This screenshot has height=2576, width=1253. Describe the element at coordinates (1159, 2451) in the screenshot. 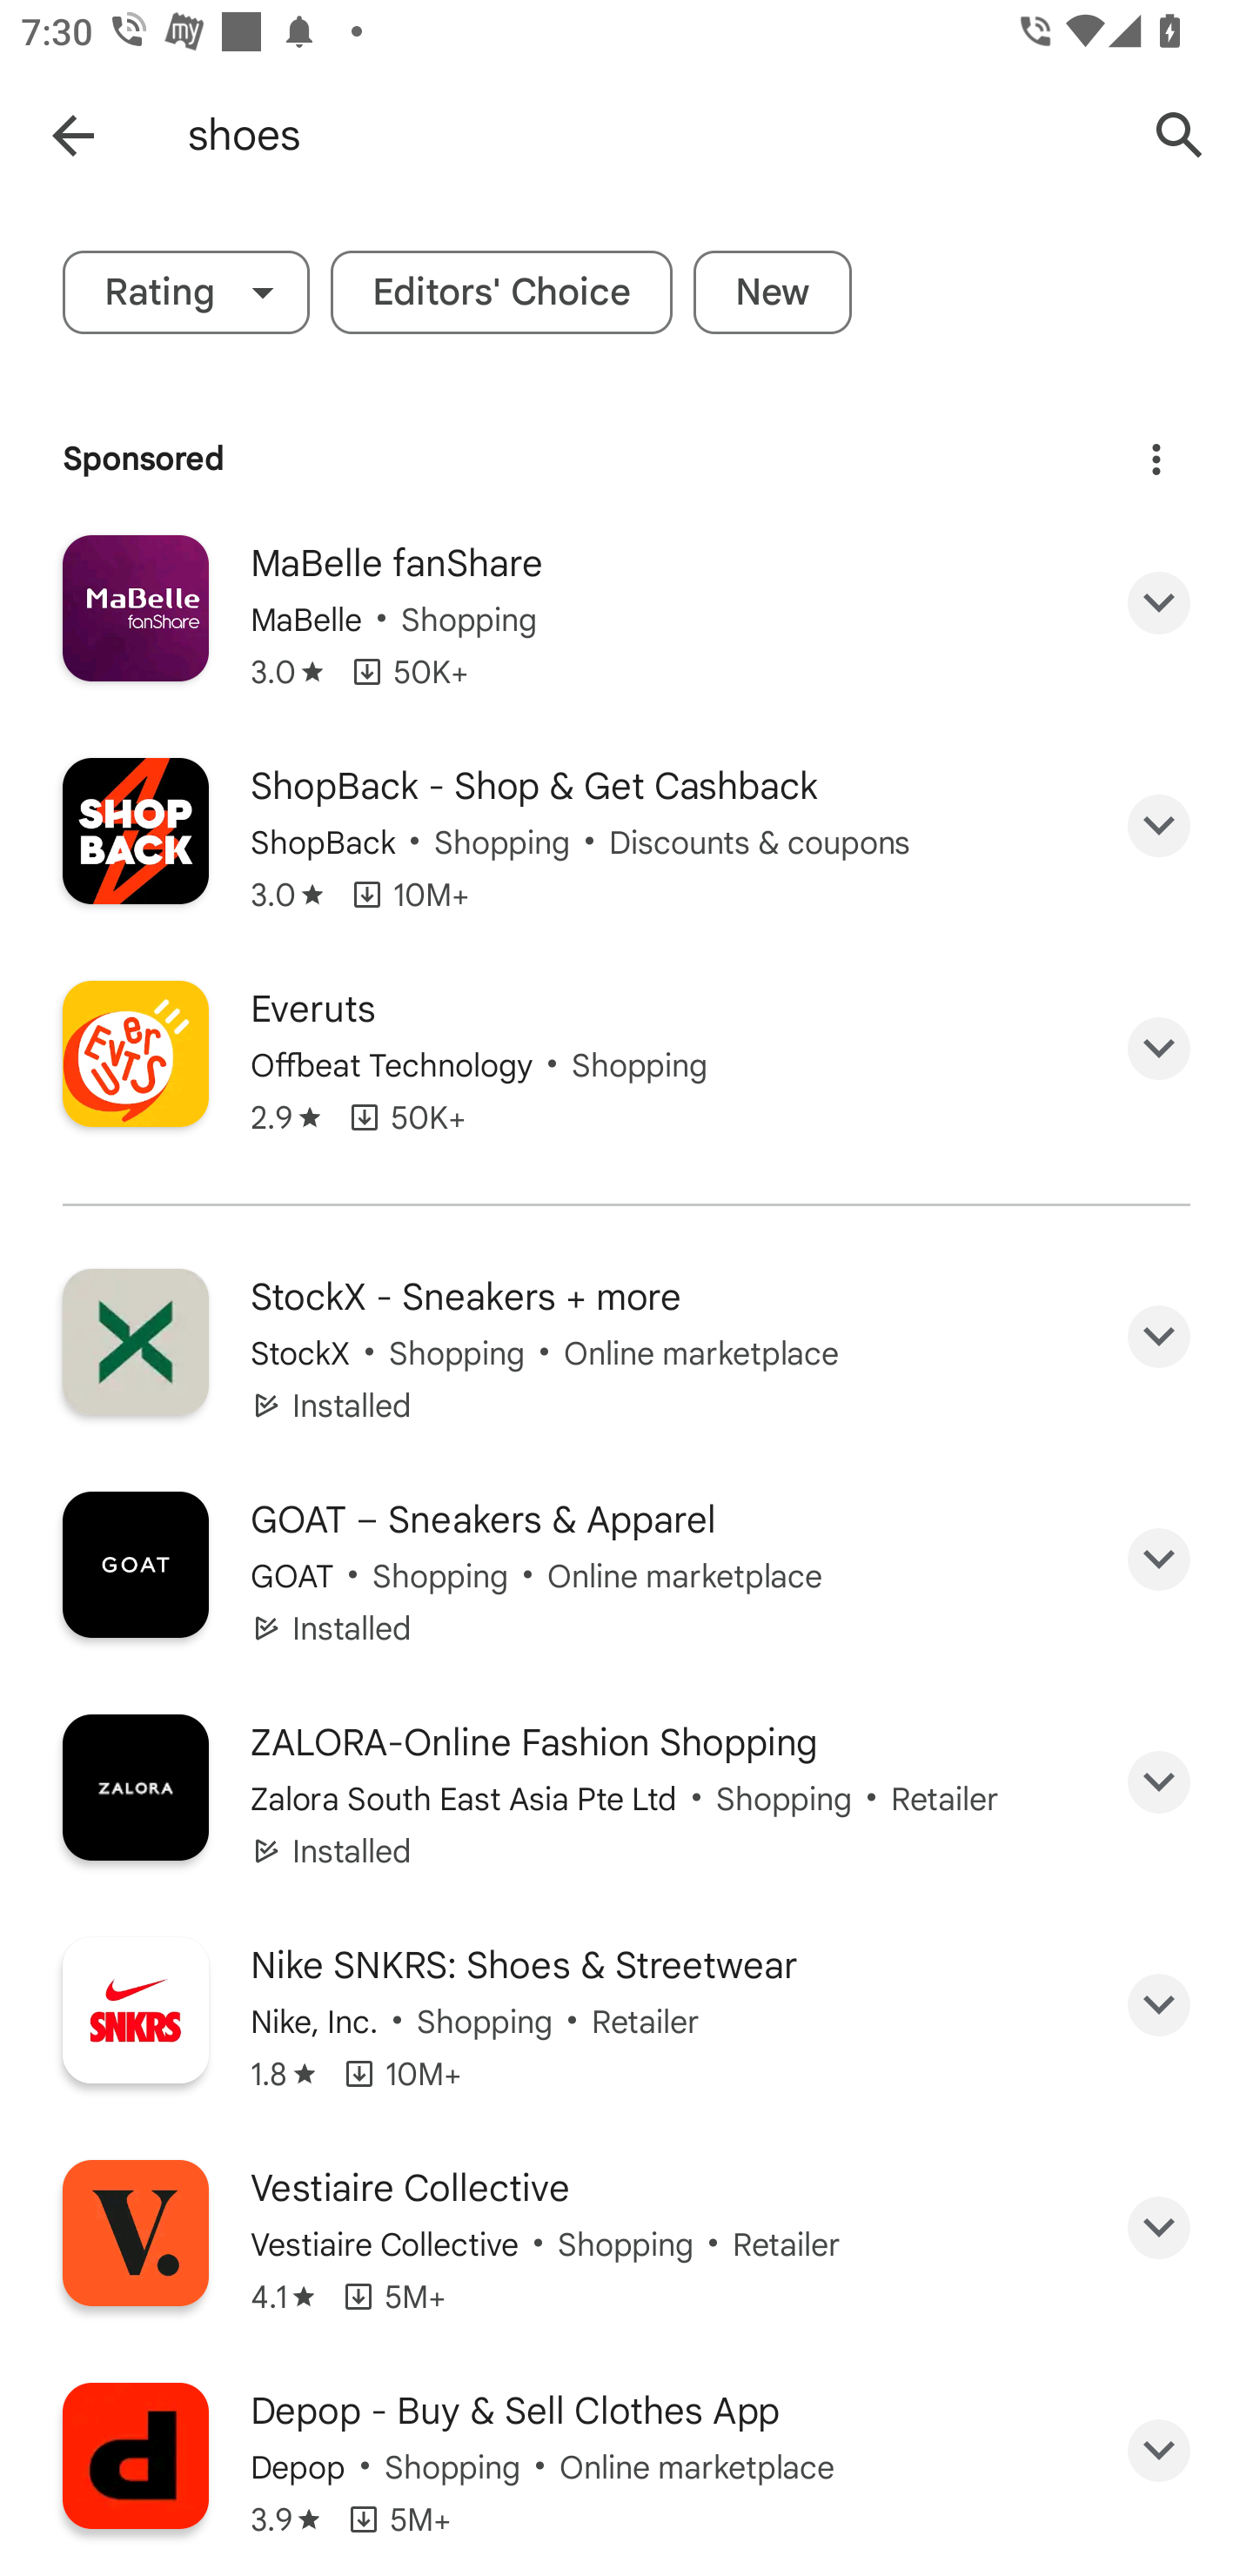

I see `Expand content for Depop - Buy & Sell Clothes App` at that location.